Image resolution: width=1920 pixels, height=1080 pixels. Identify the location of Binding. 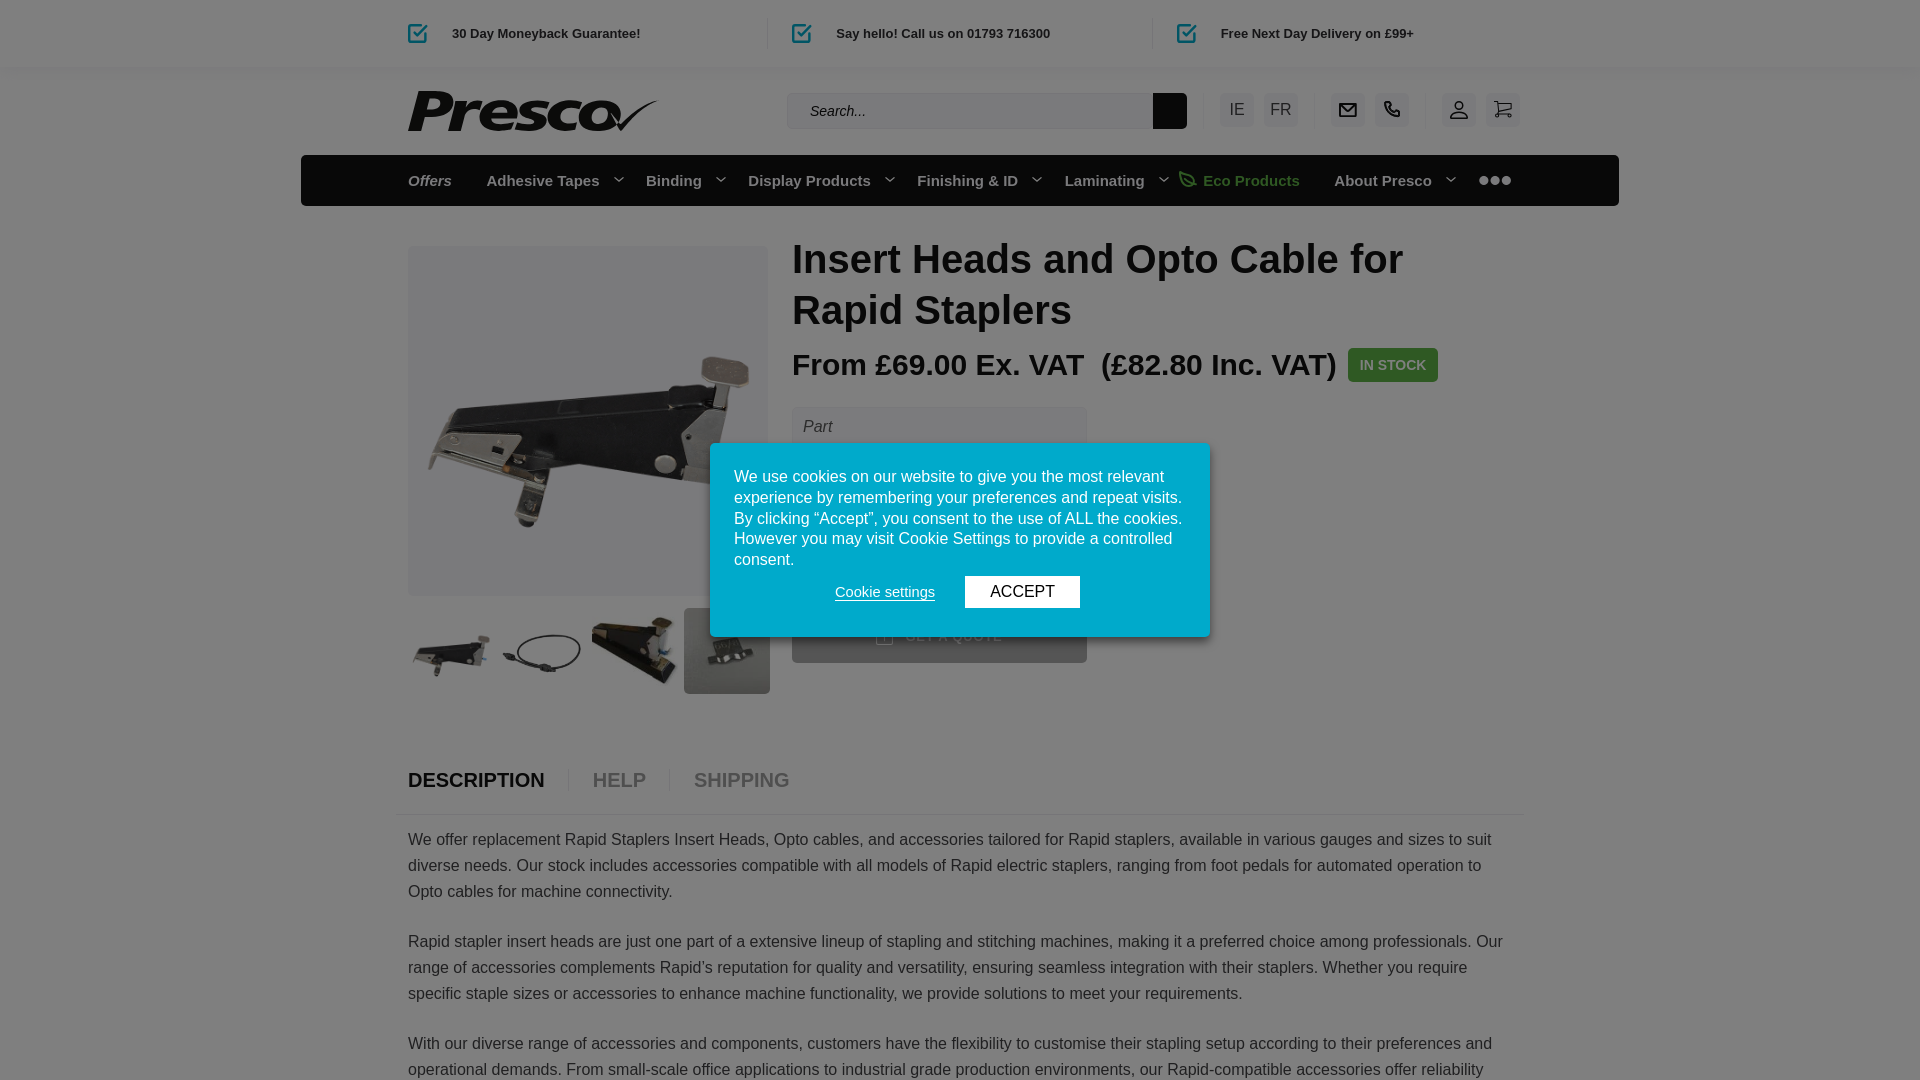
(679, 180).